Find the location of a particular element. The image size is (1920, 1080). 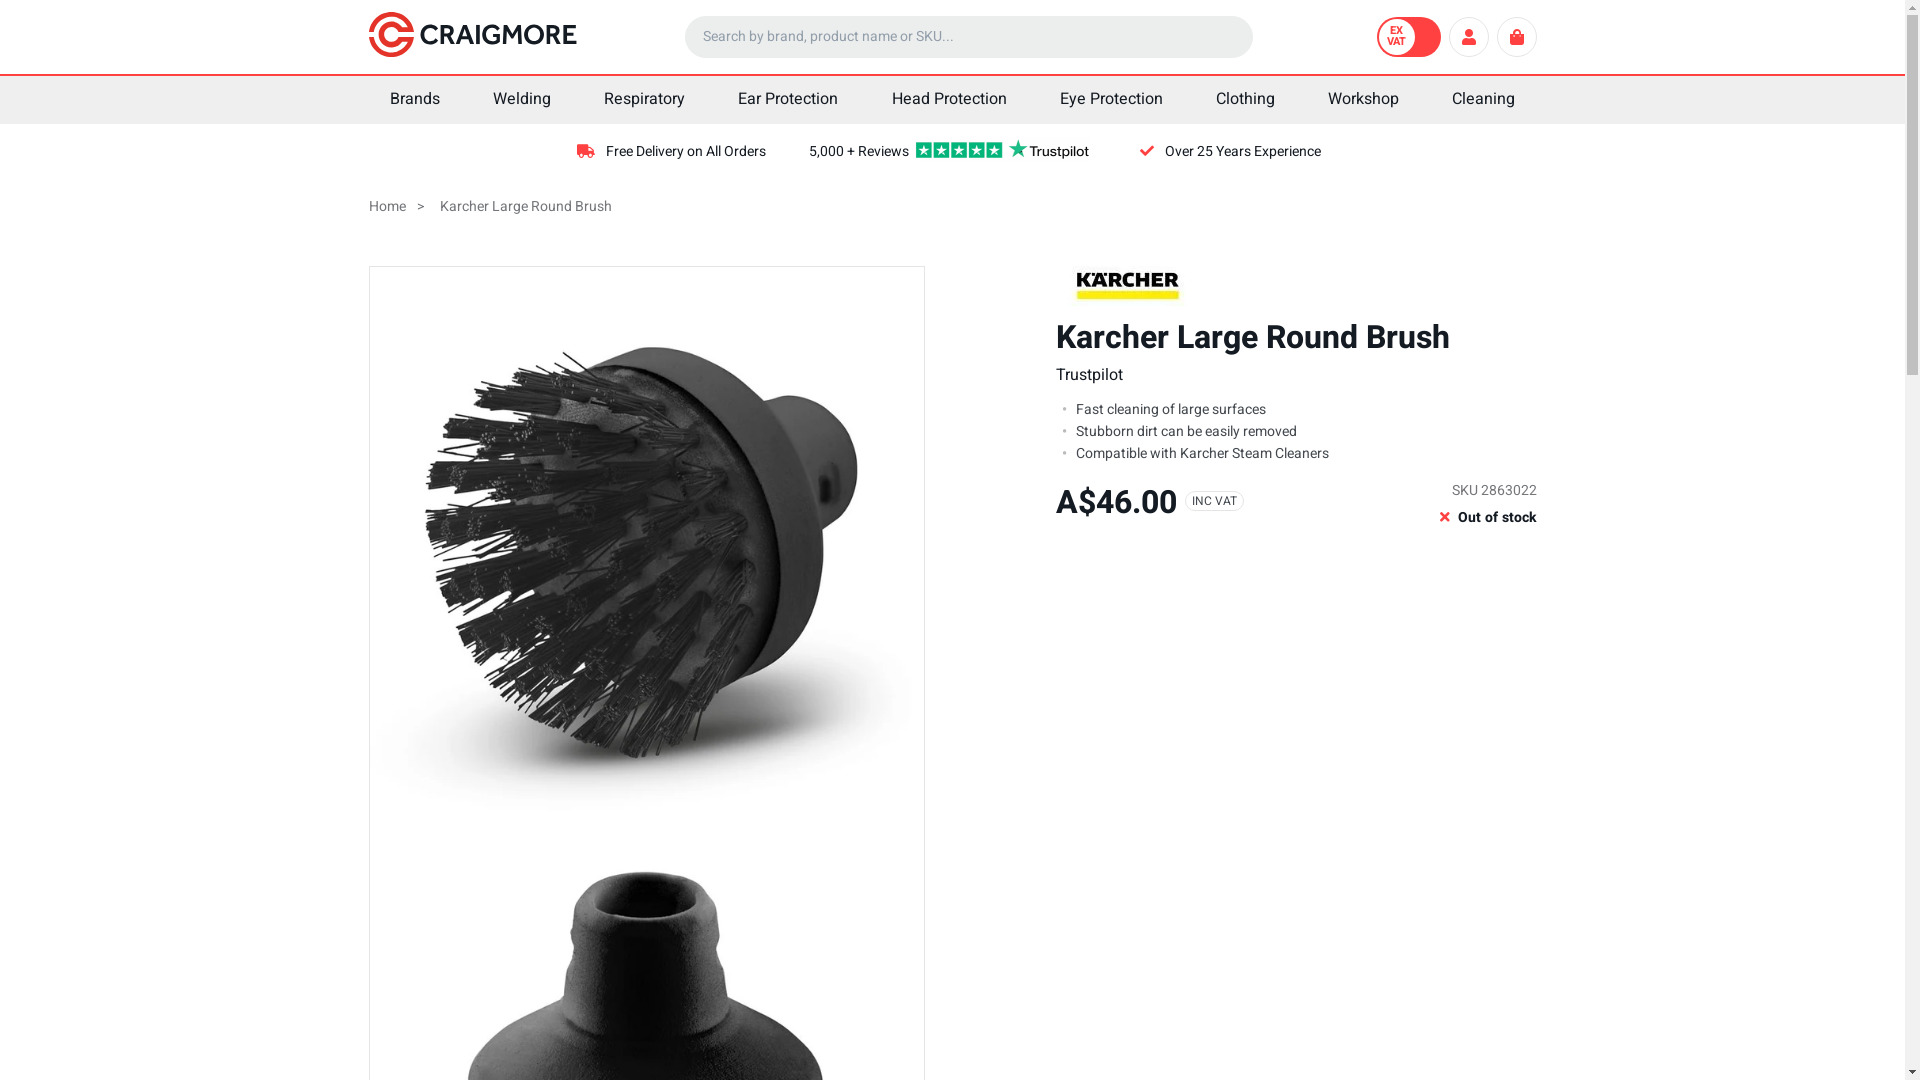

Karcher is located at coordinates (1126, 301).